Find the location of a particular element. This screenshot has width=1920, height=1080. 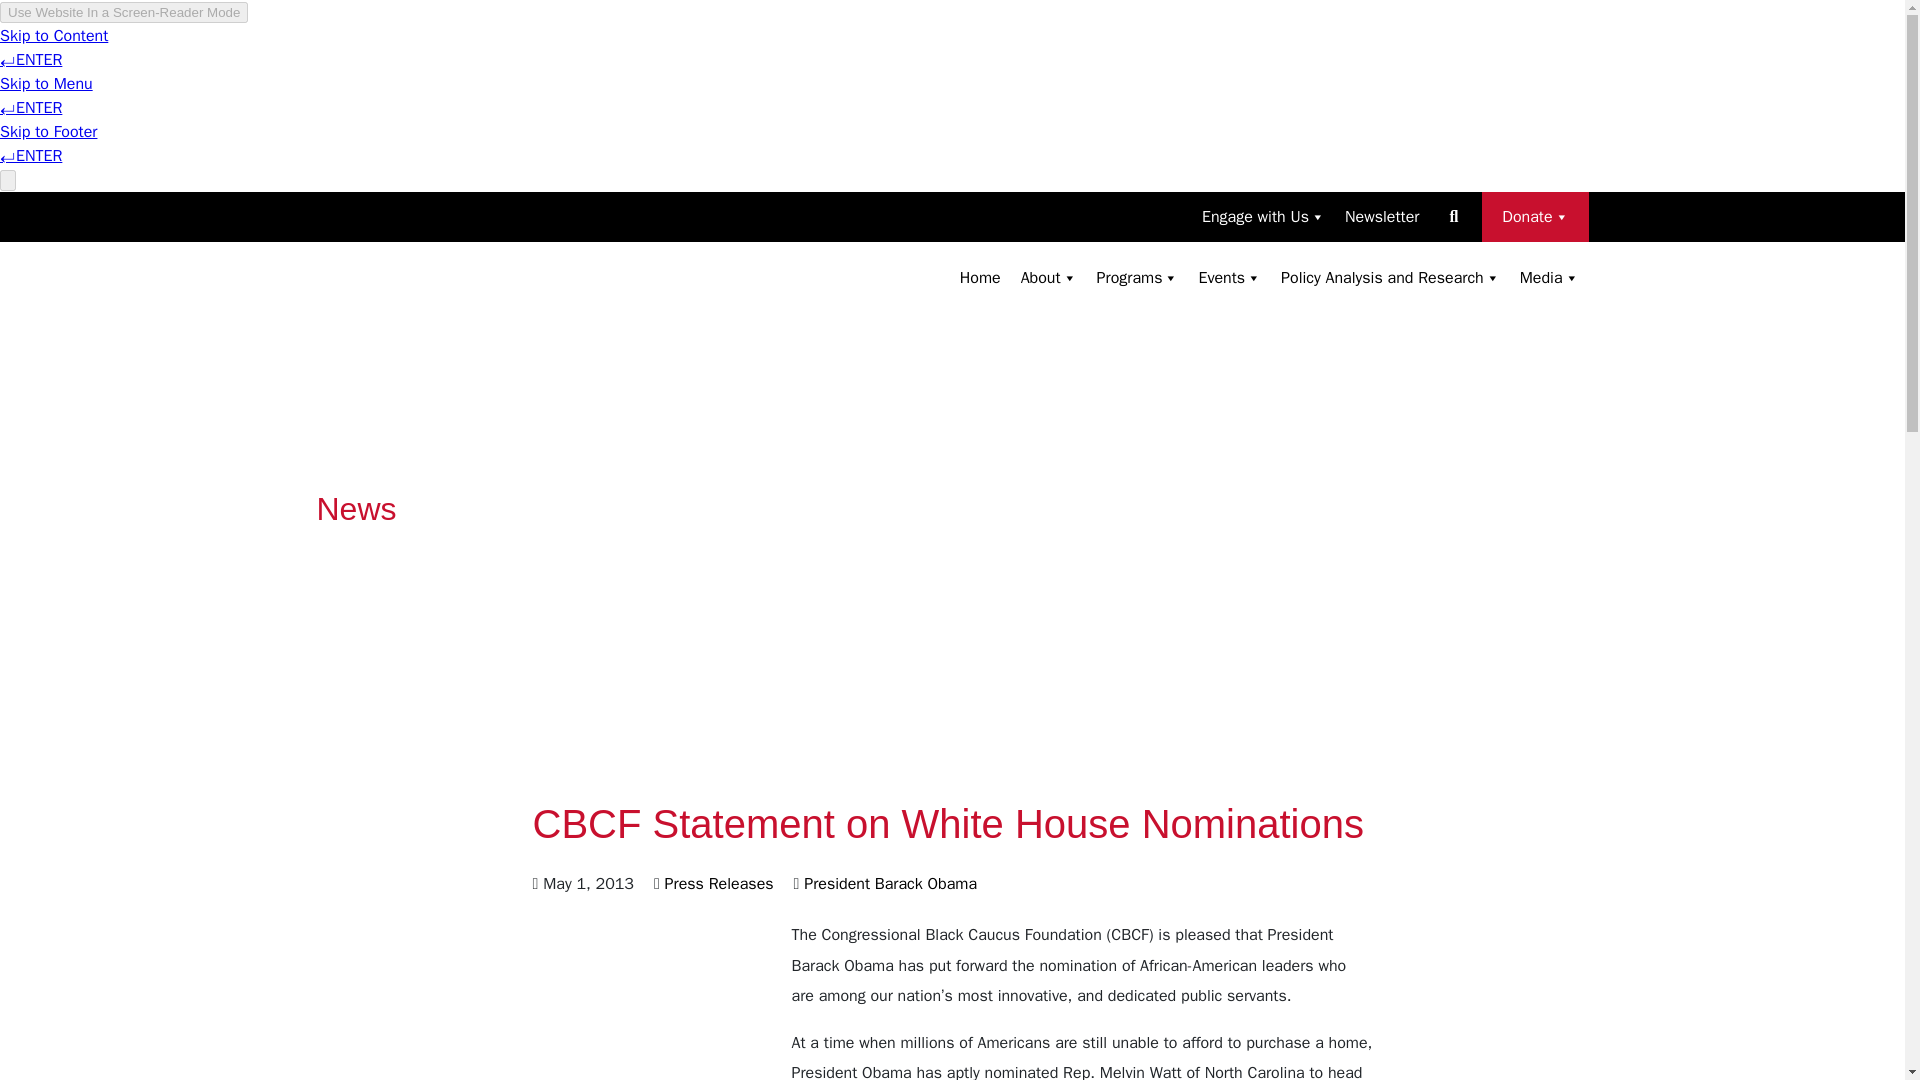

Engage with Us is located at coordinates (1263, 216).